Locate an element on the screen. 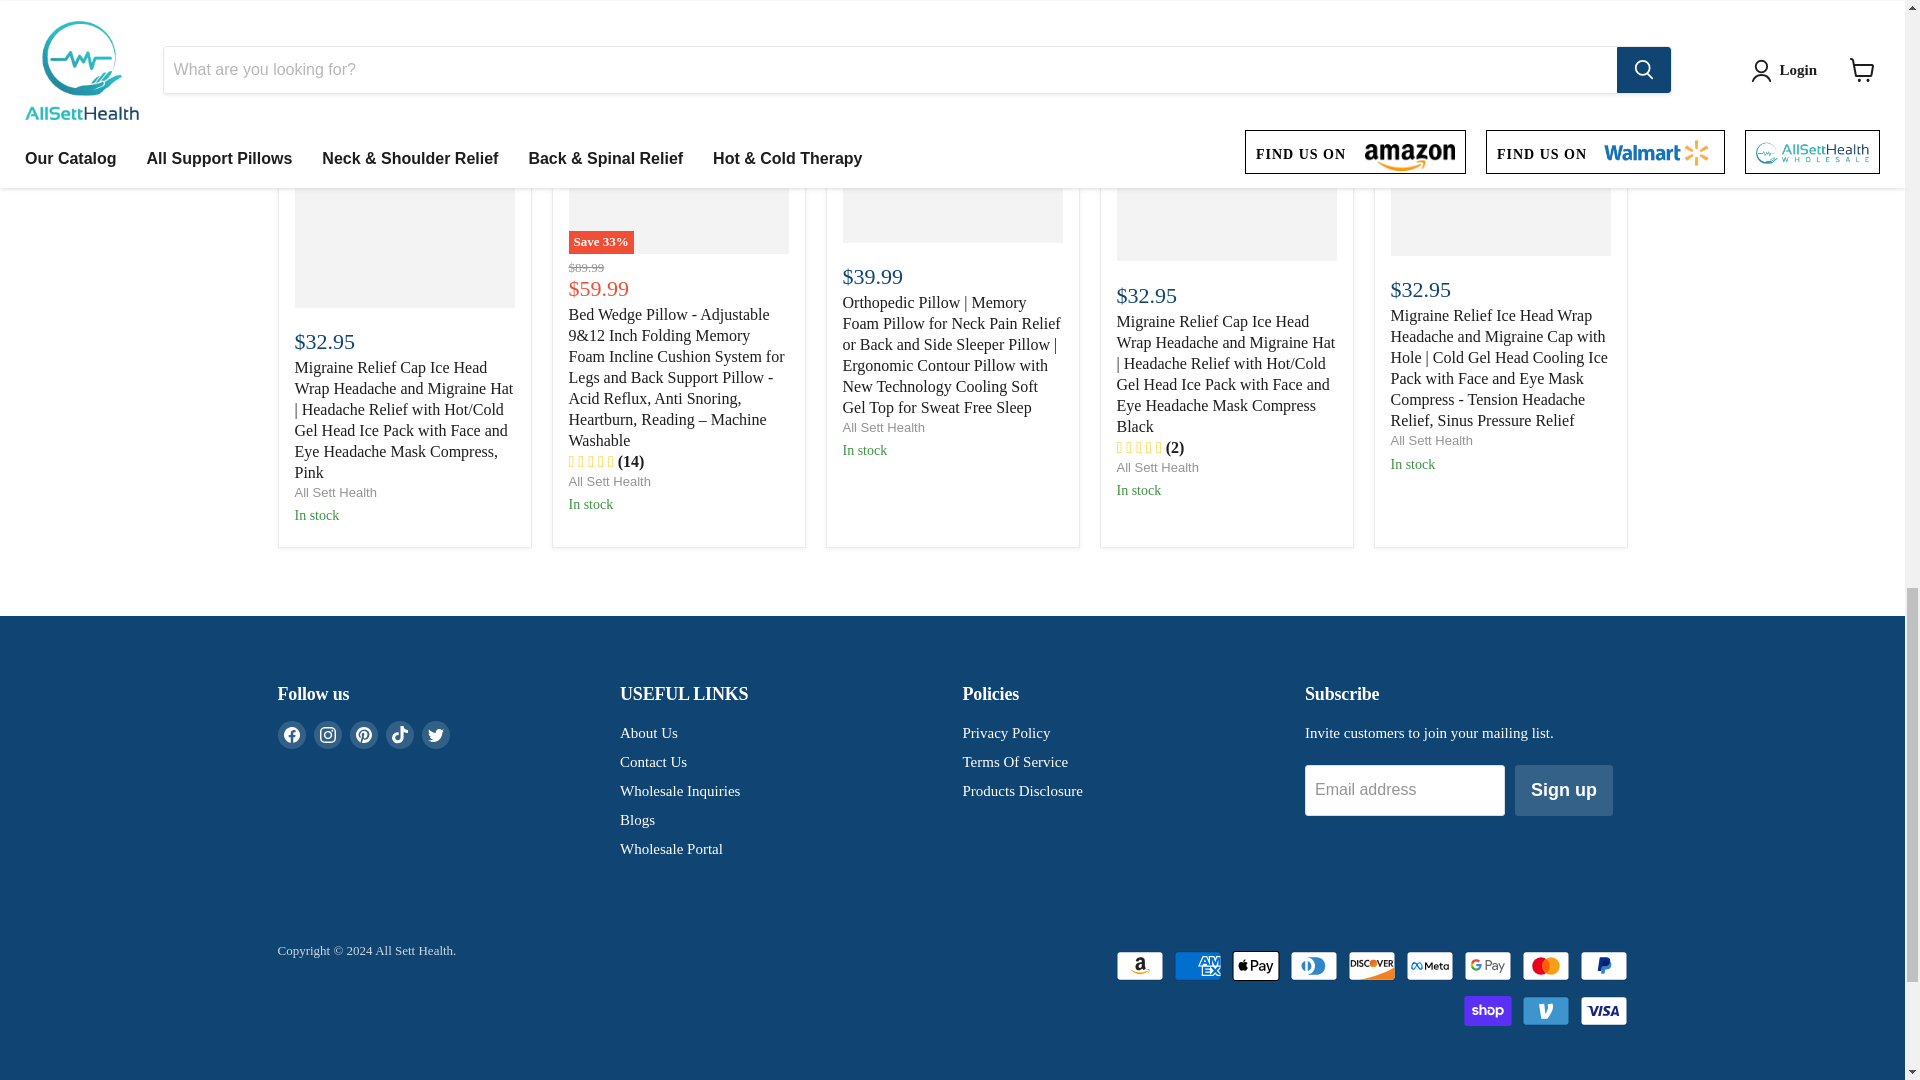 The width and height of the screenshot is (1920, 1080). Twitter is located at coordinates (436, 735).